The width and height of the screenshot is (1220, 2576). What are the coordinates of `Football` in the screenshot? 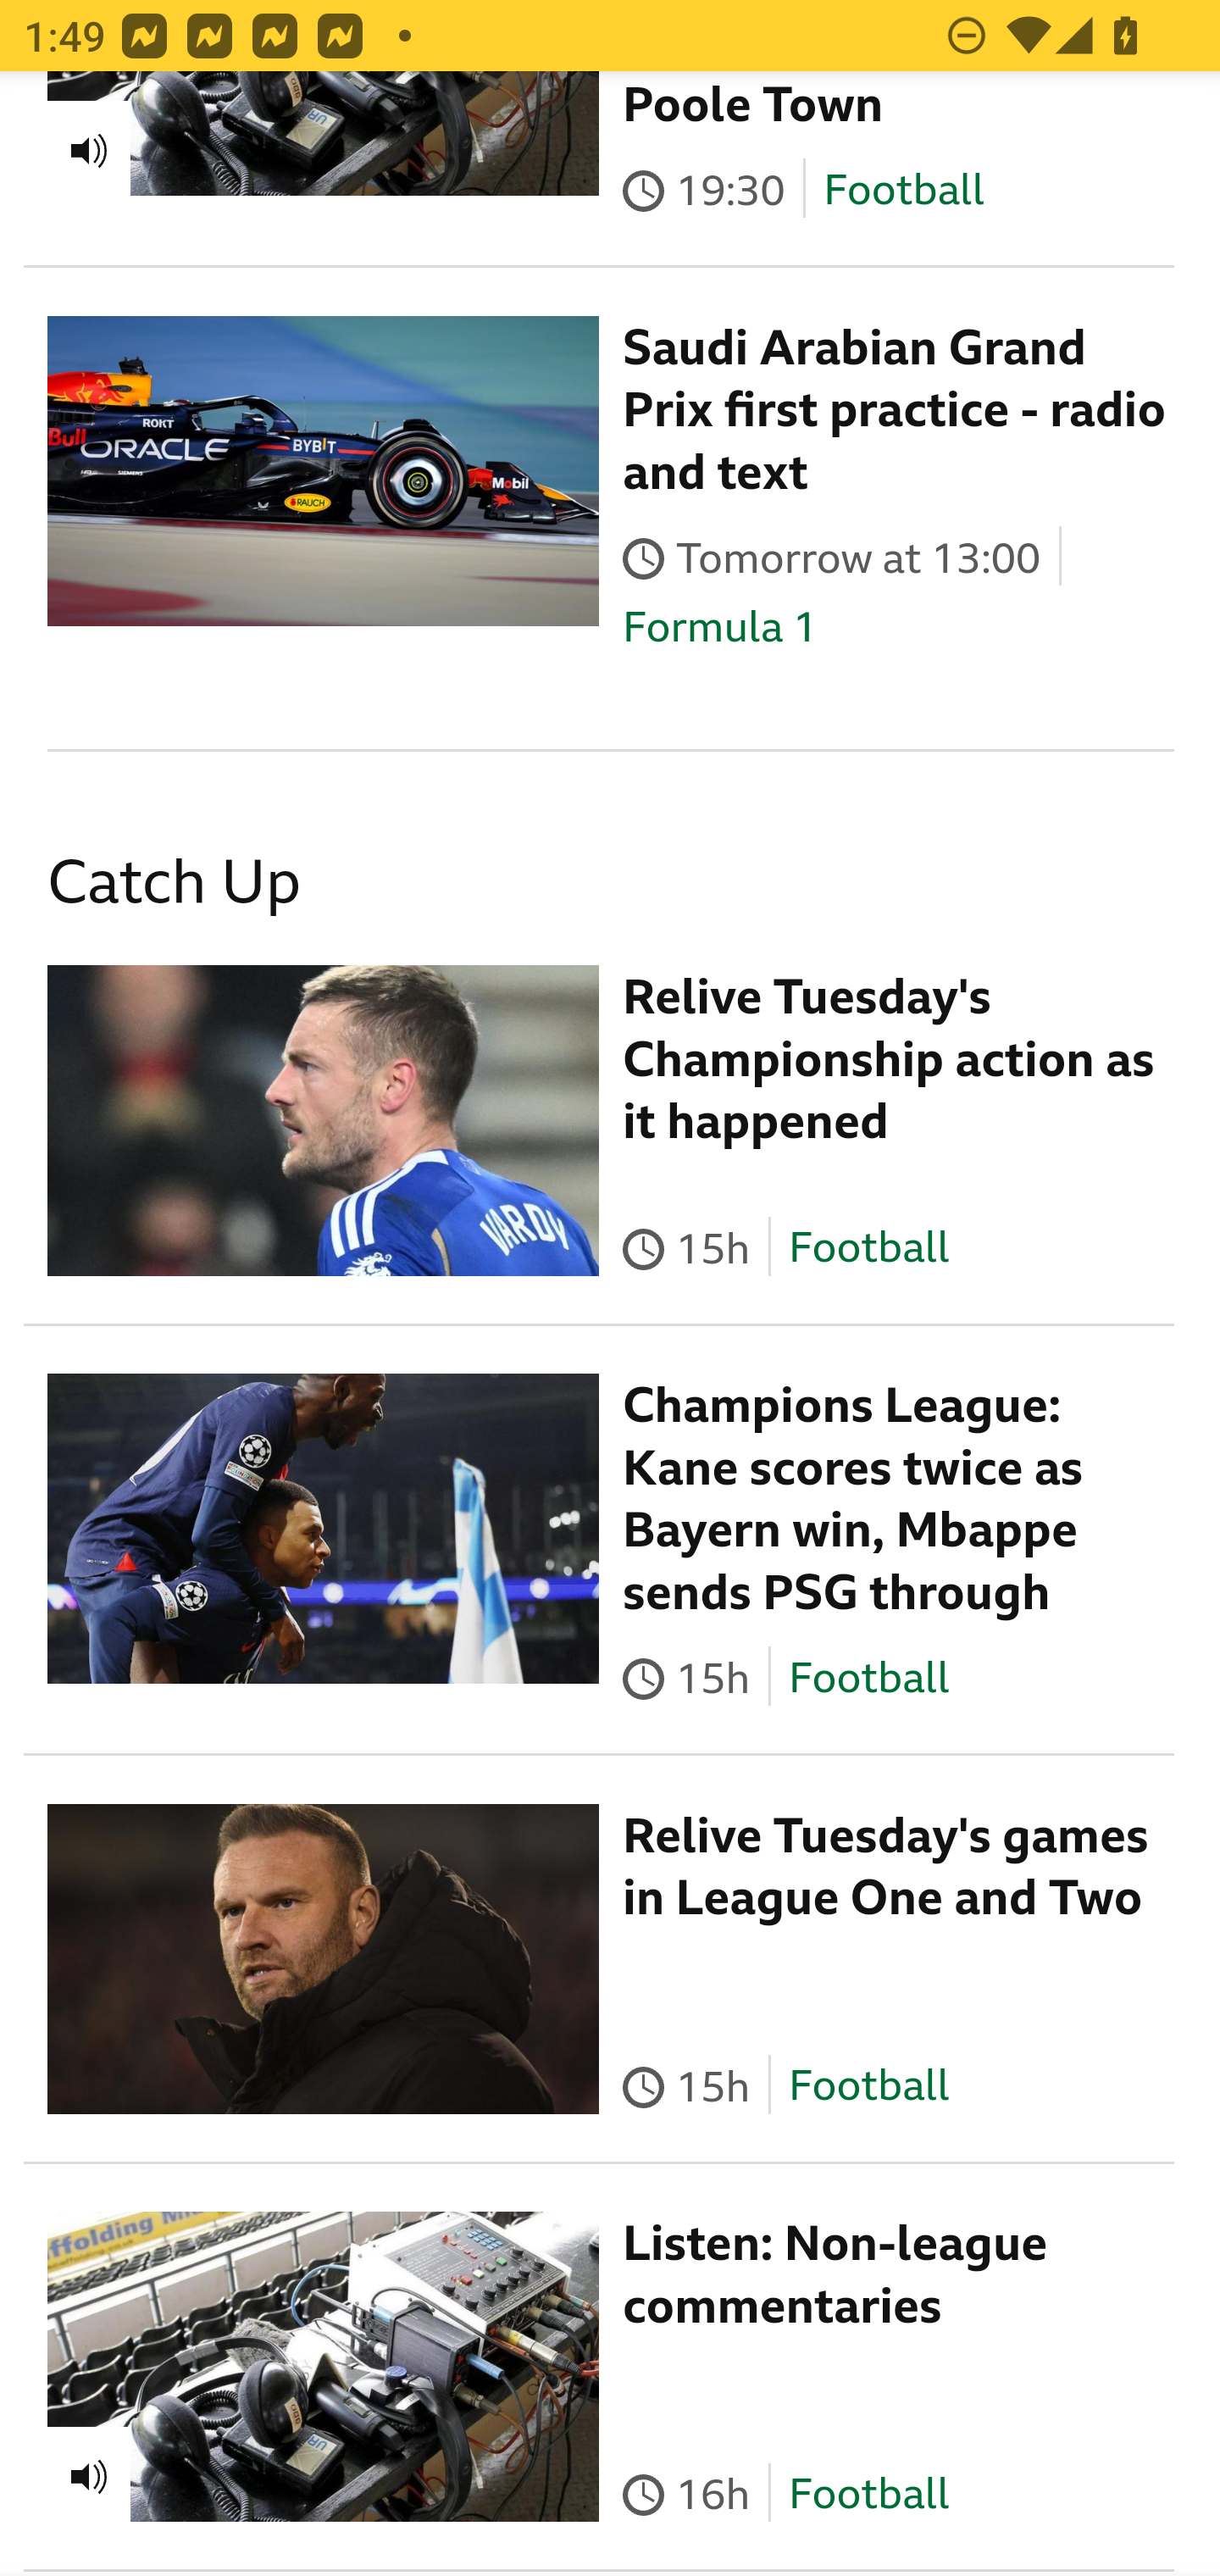 It's located at (868, 2496).